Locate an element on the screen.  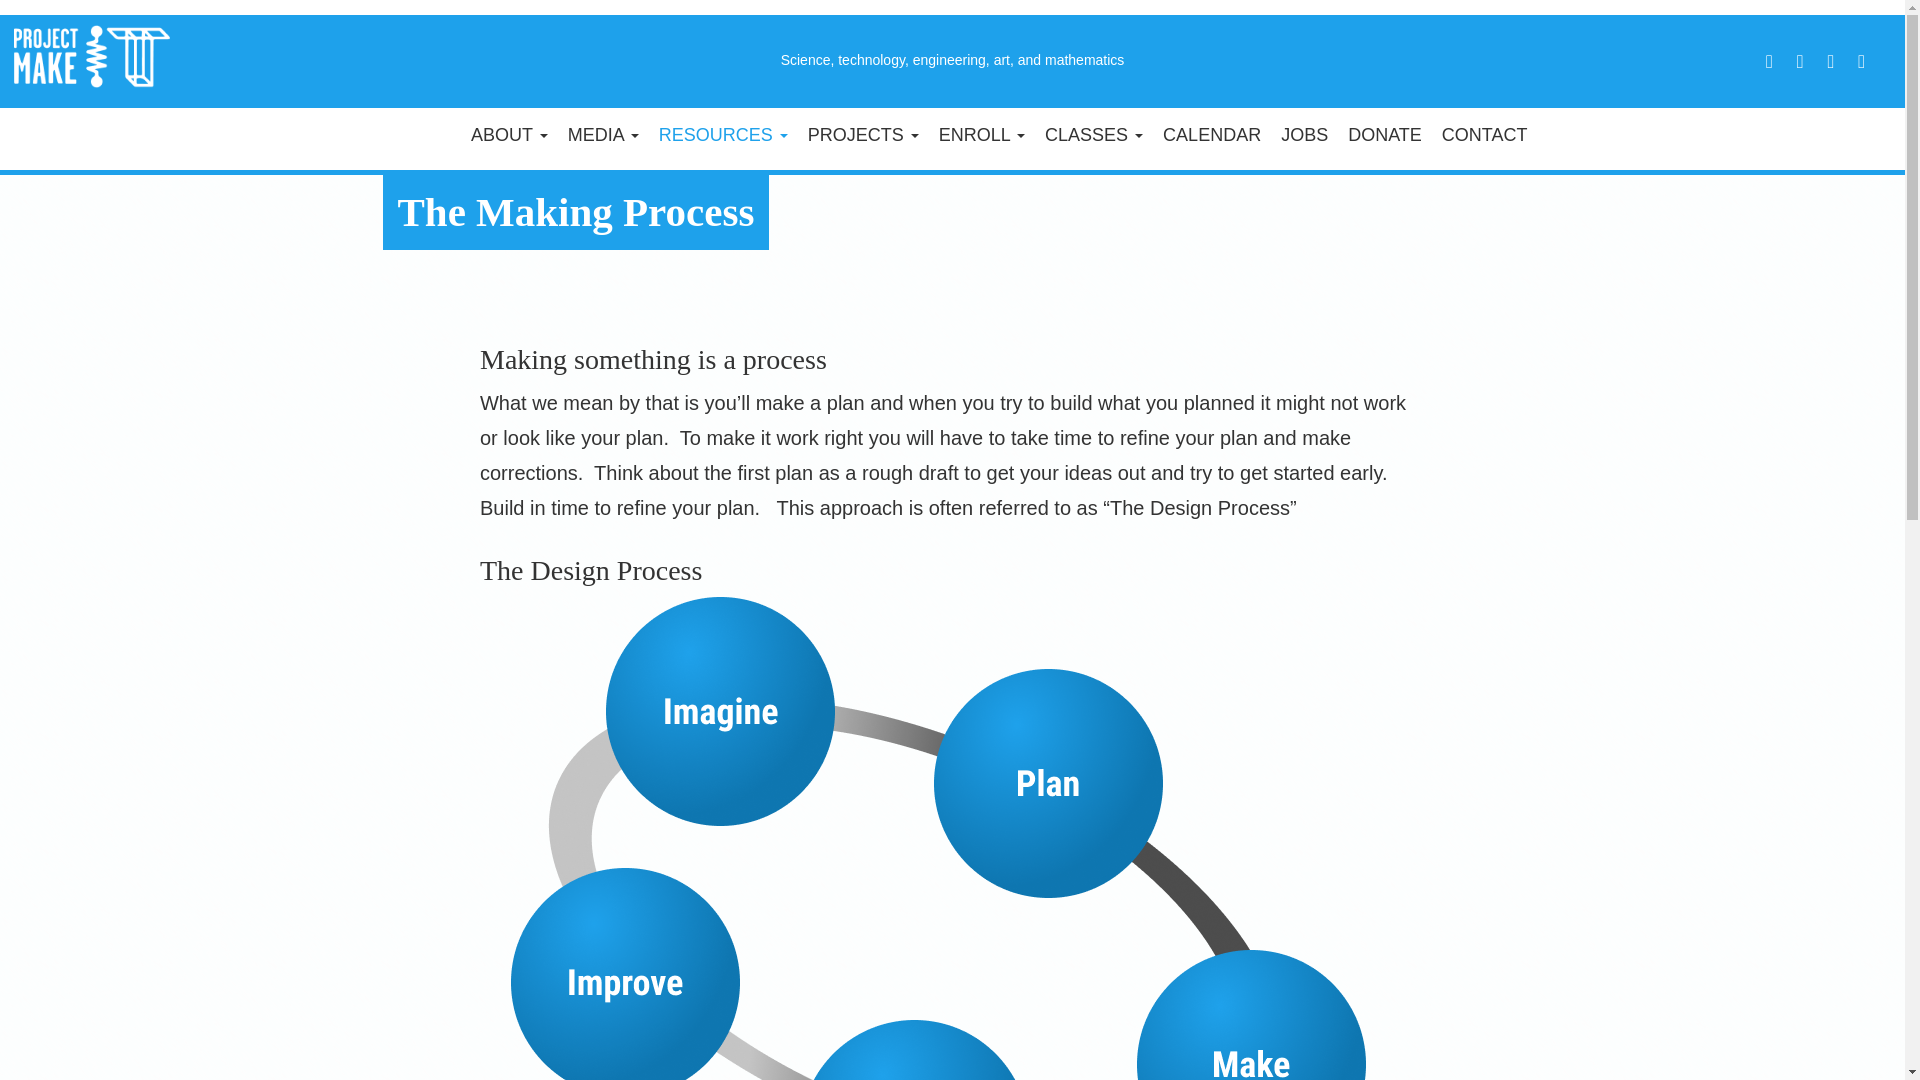
INSTAGRAM is located at coordinates (1800, 60).